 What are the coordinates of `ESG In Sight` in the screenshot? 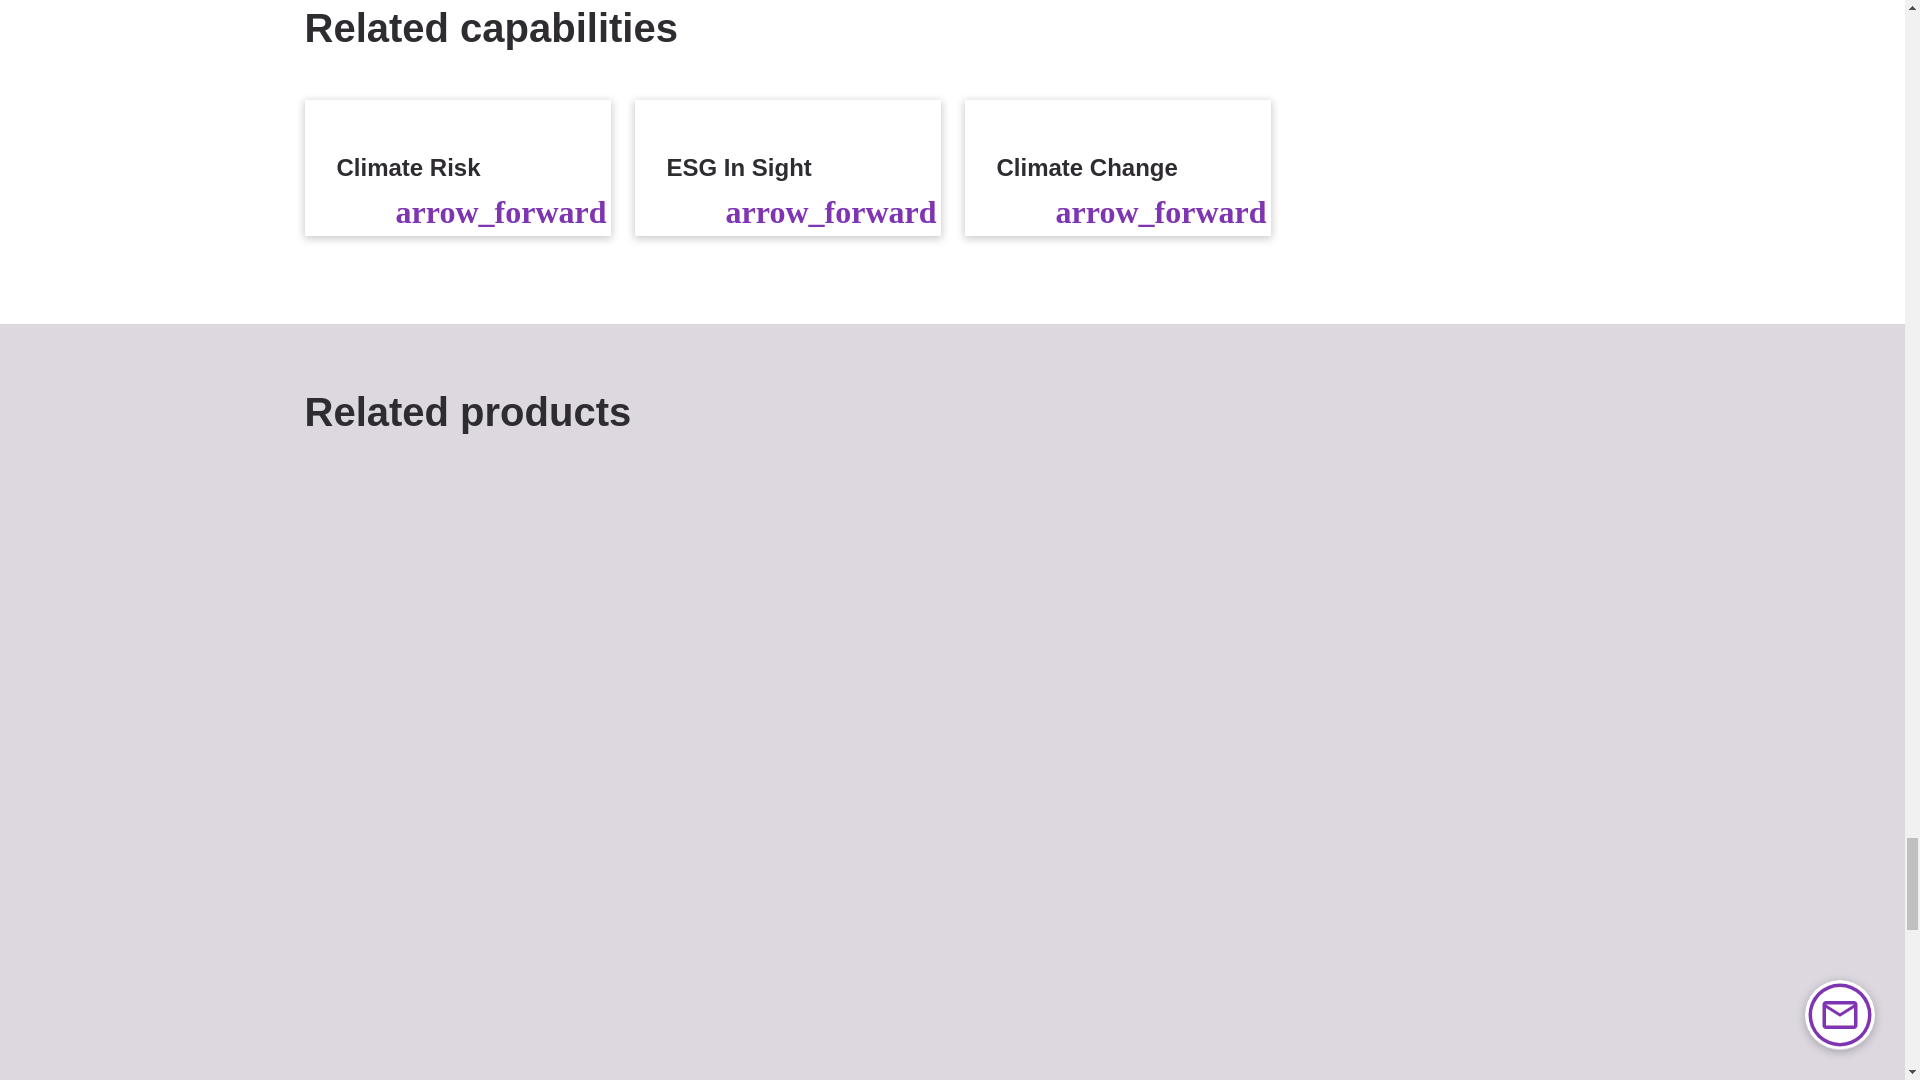 It's located at (786, 168).